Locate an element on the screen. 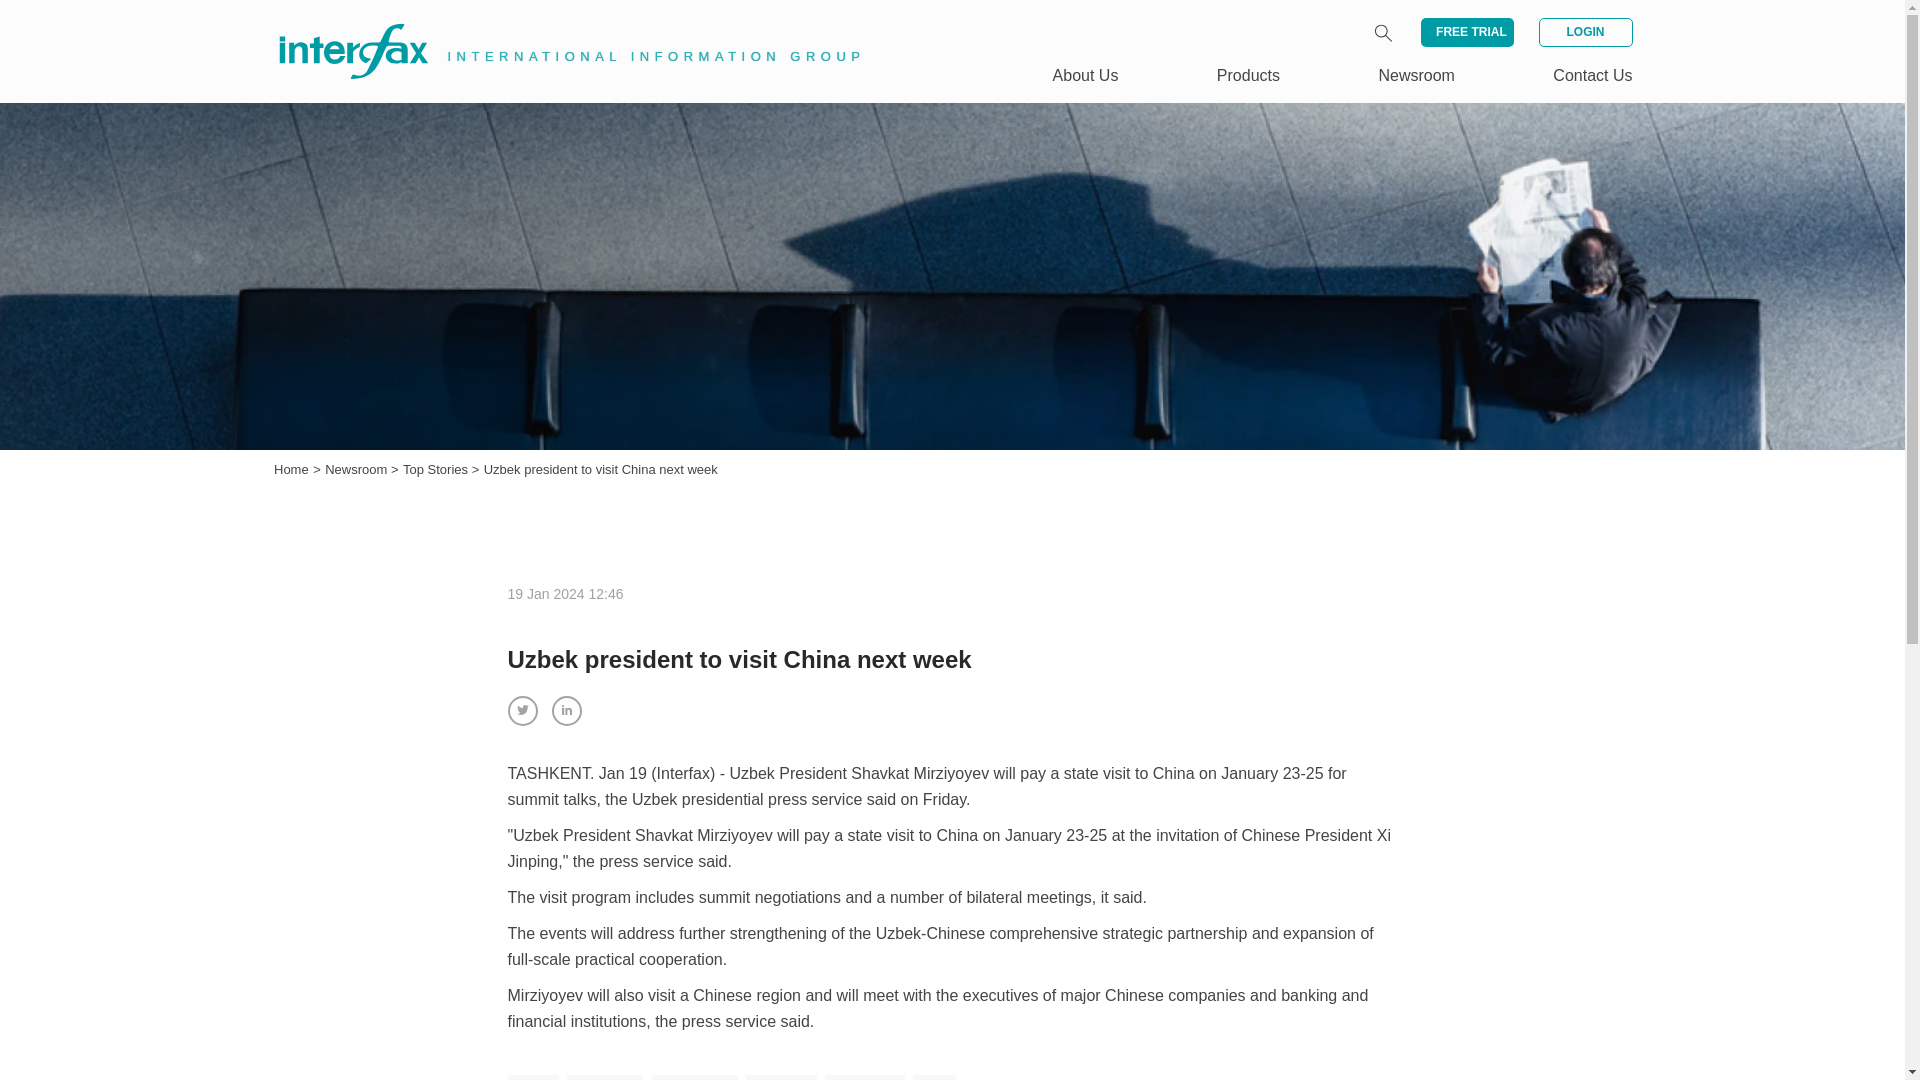 The height and width of the screenshot is (1080, 1920). Newsroom is located at coordinates (1416, 75).